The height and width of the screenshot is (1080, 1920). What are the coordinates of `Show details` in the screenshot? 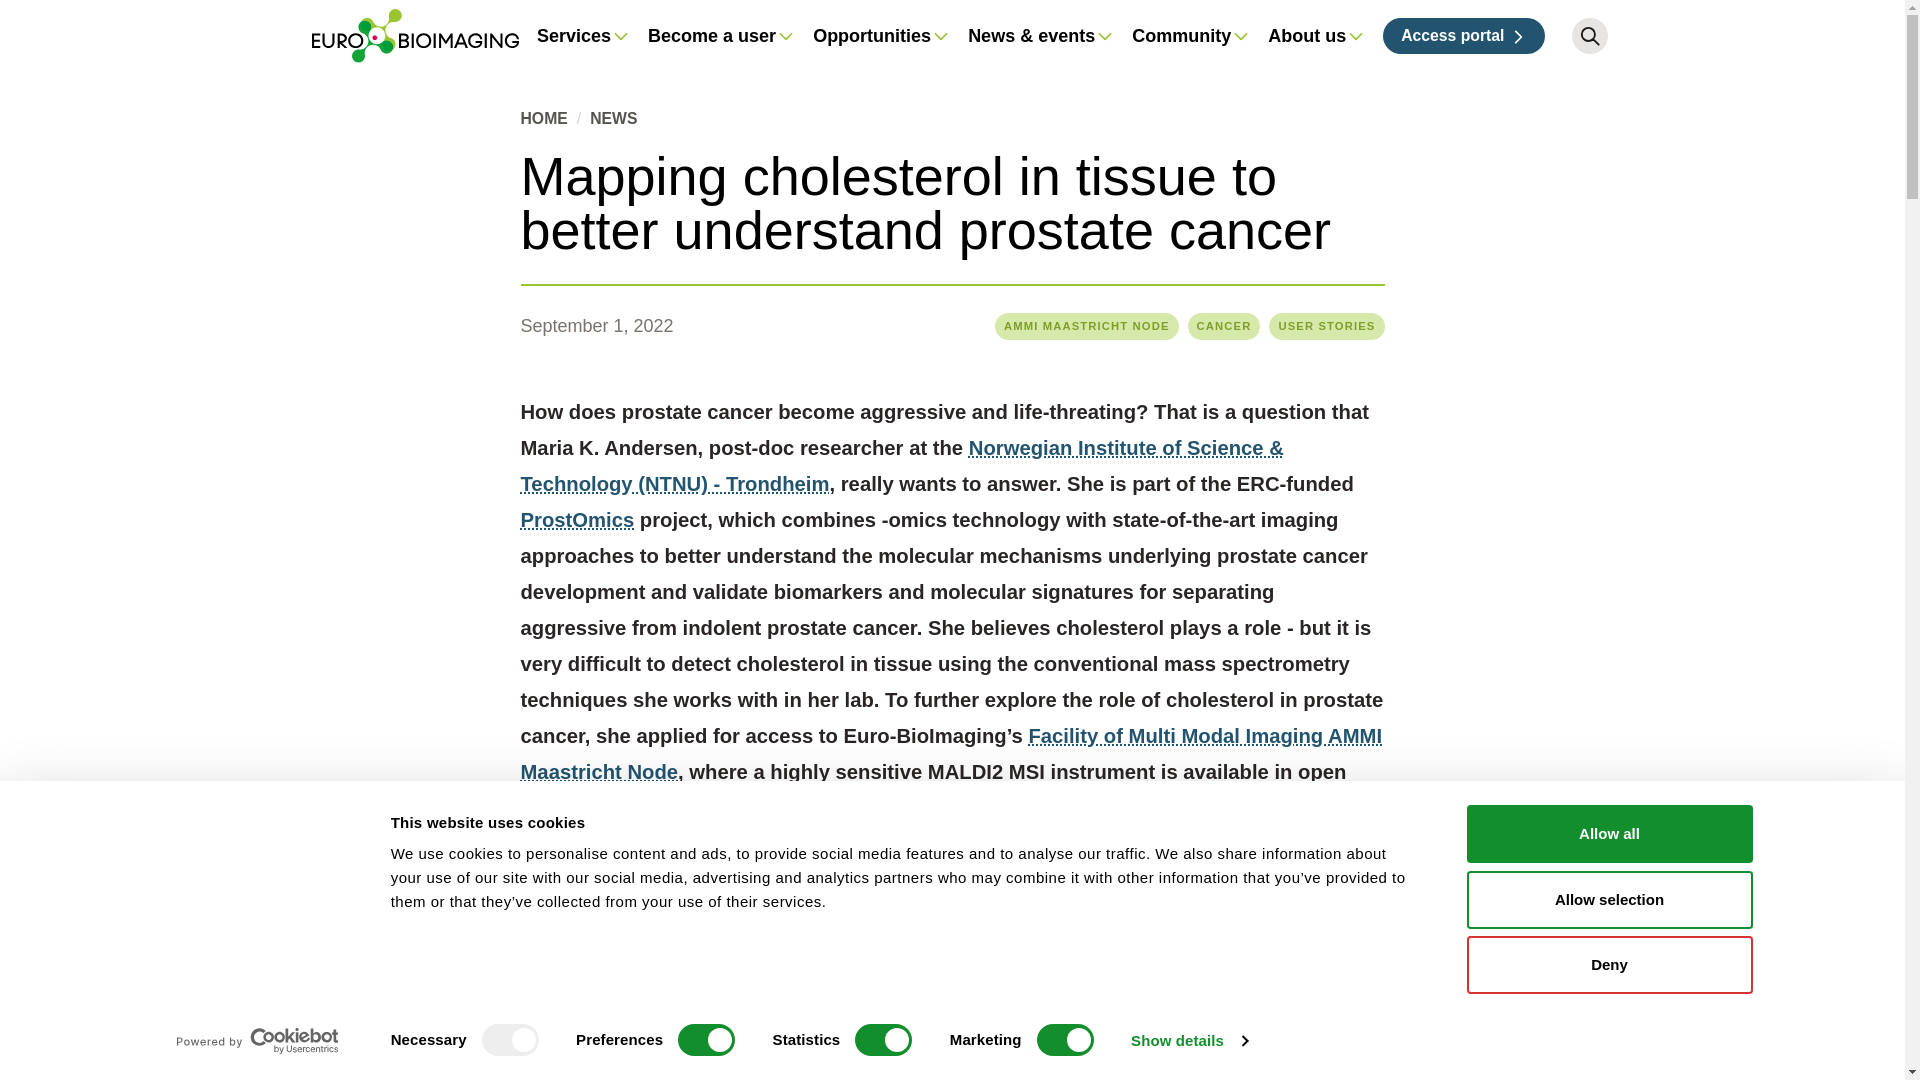 It's located at (1188, 1041).